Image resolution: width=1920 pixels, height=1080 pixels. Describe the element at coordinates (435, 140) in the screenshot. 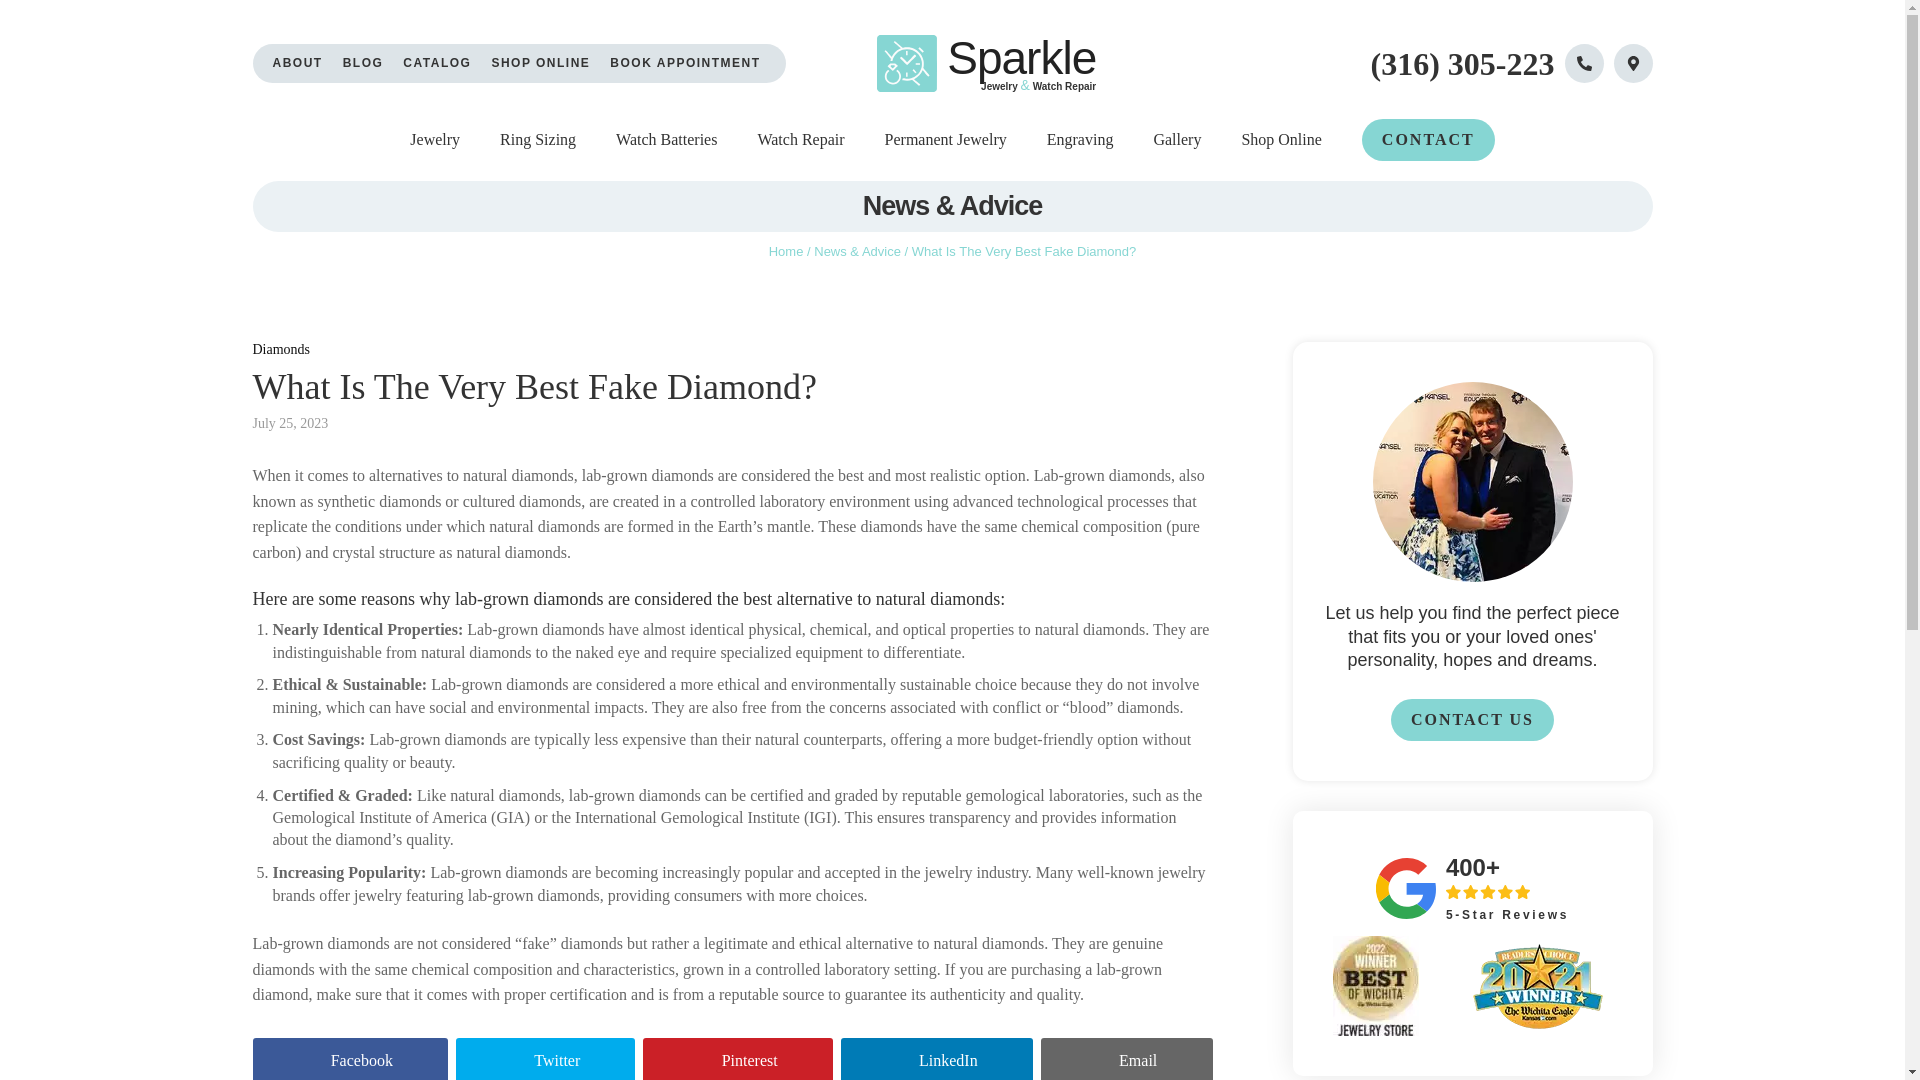

I see `Jewelry` at that location.